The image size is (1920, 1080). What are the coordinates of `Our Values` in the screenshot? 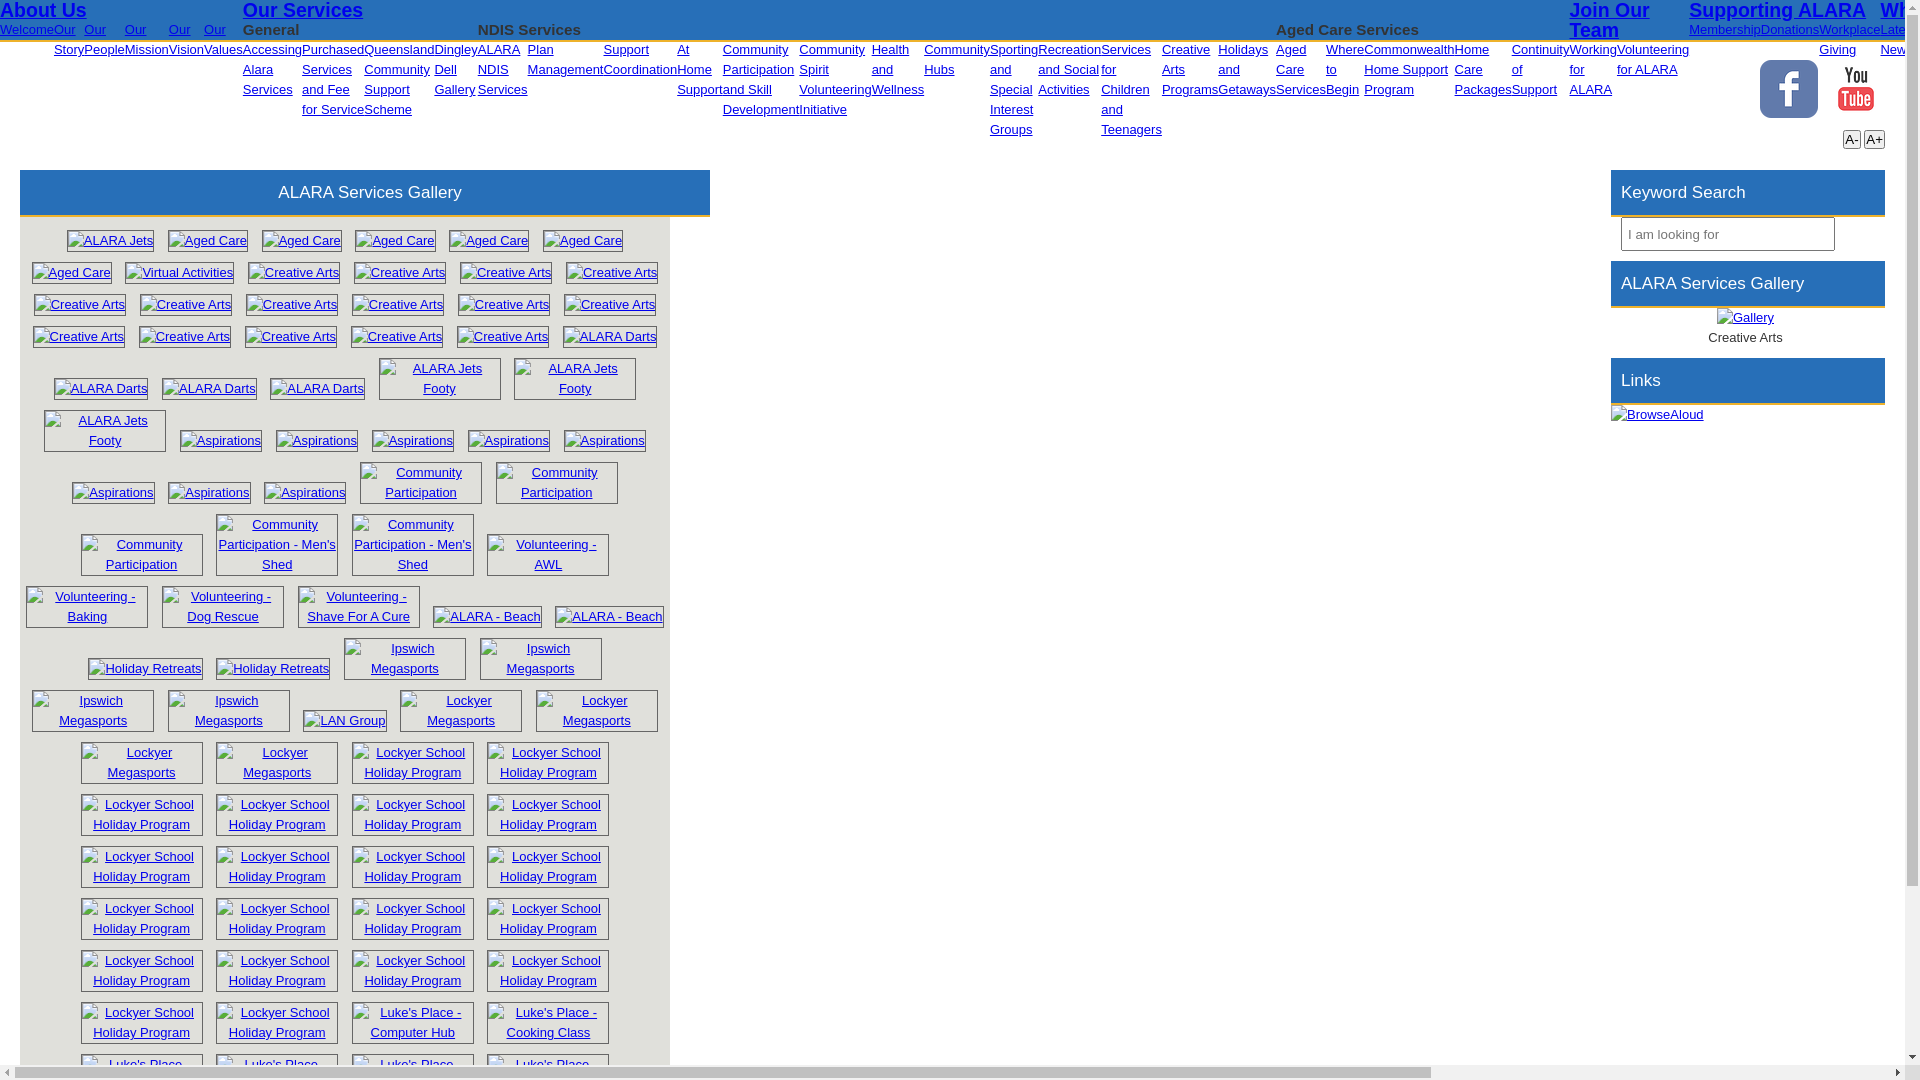 It's located at (224, 40).